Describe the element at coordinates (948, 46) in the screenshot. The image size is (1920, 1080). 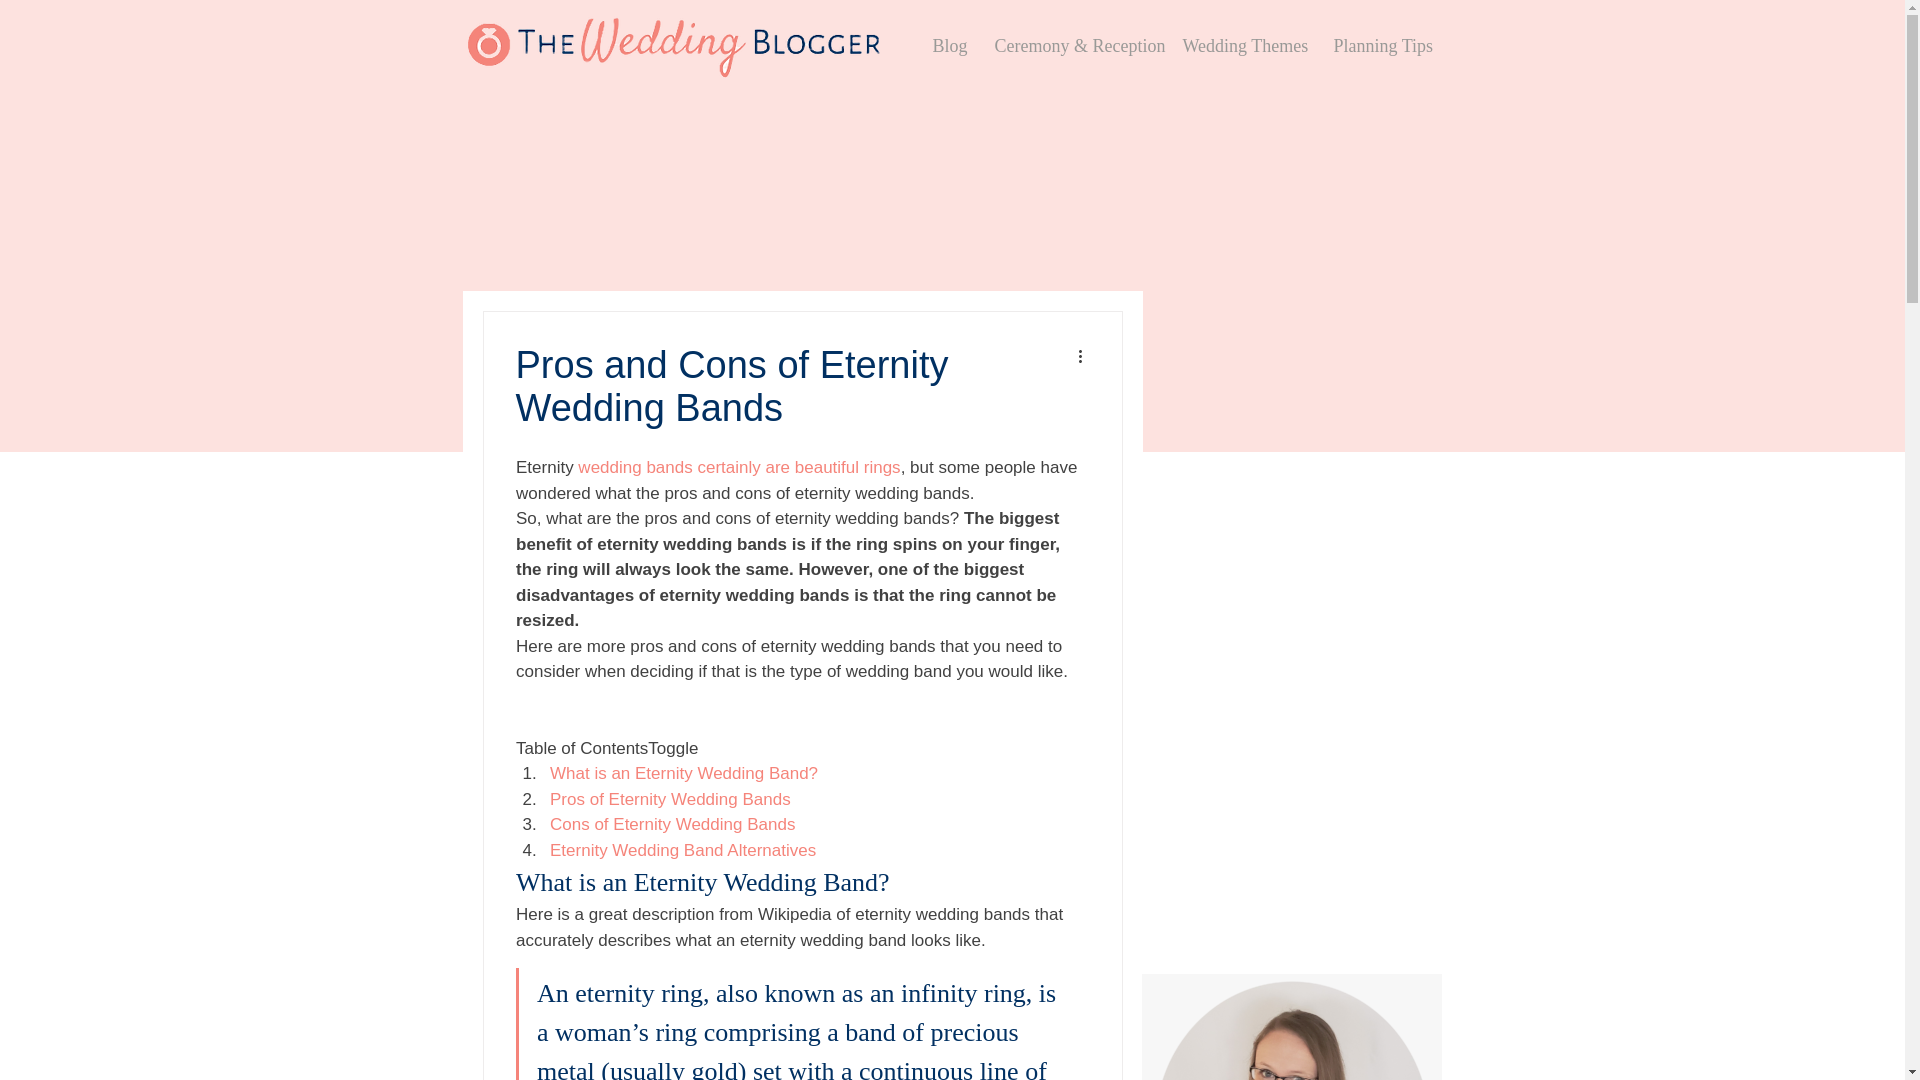
I see `Blog` at that location.